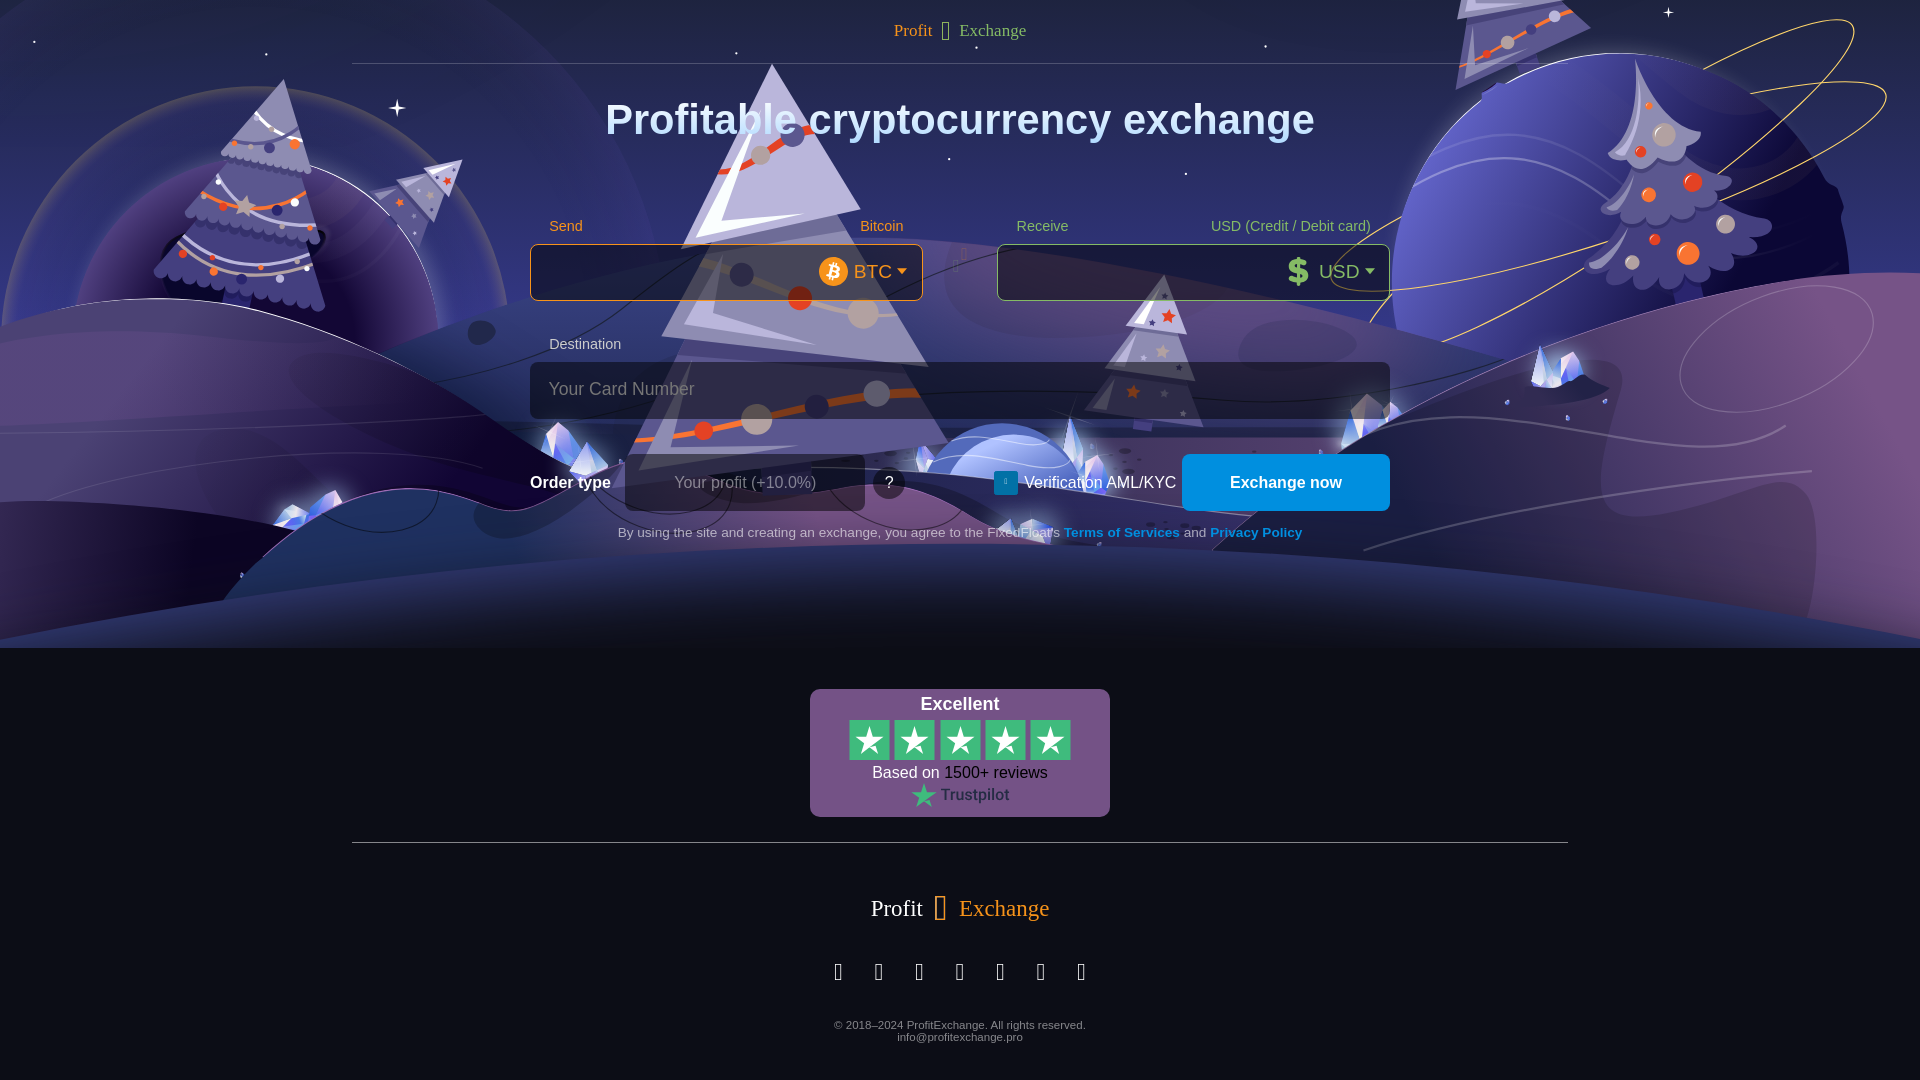  I want to click on Privacy Policy, so click(1255, 532).